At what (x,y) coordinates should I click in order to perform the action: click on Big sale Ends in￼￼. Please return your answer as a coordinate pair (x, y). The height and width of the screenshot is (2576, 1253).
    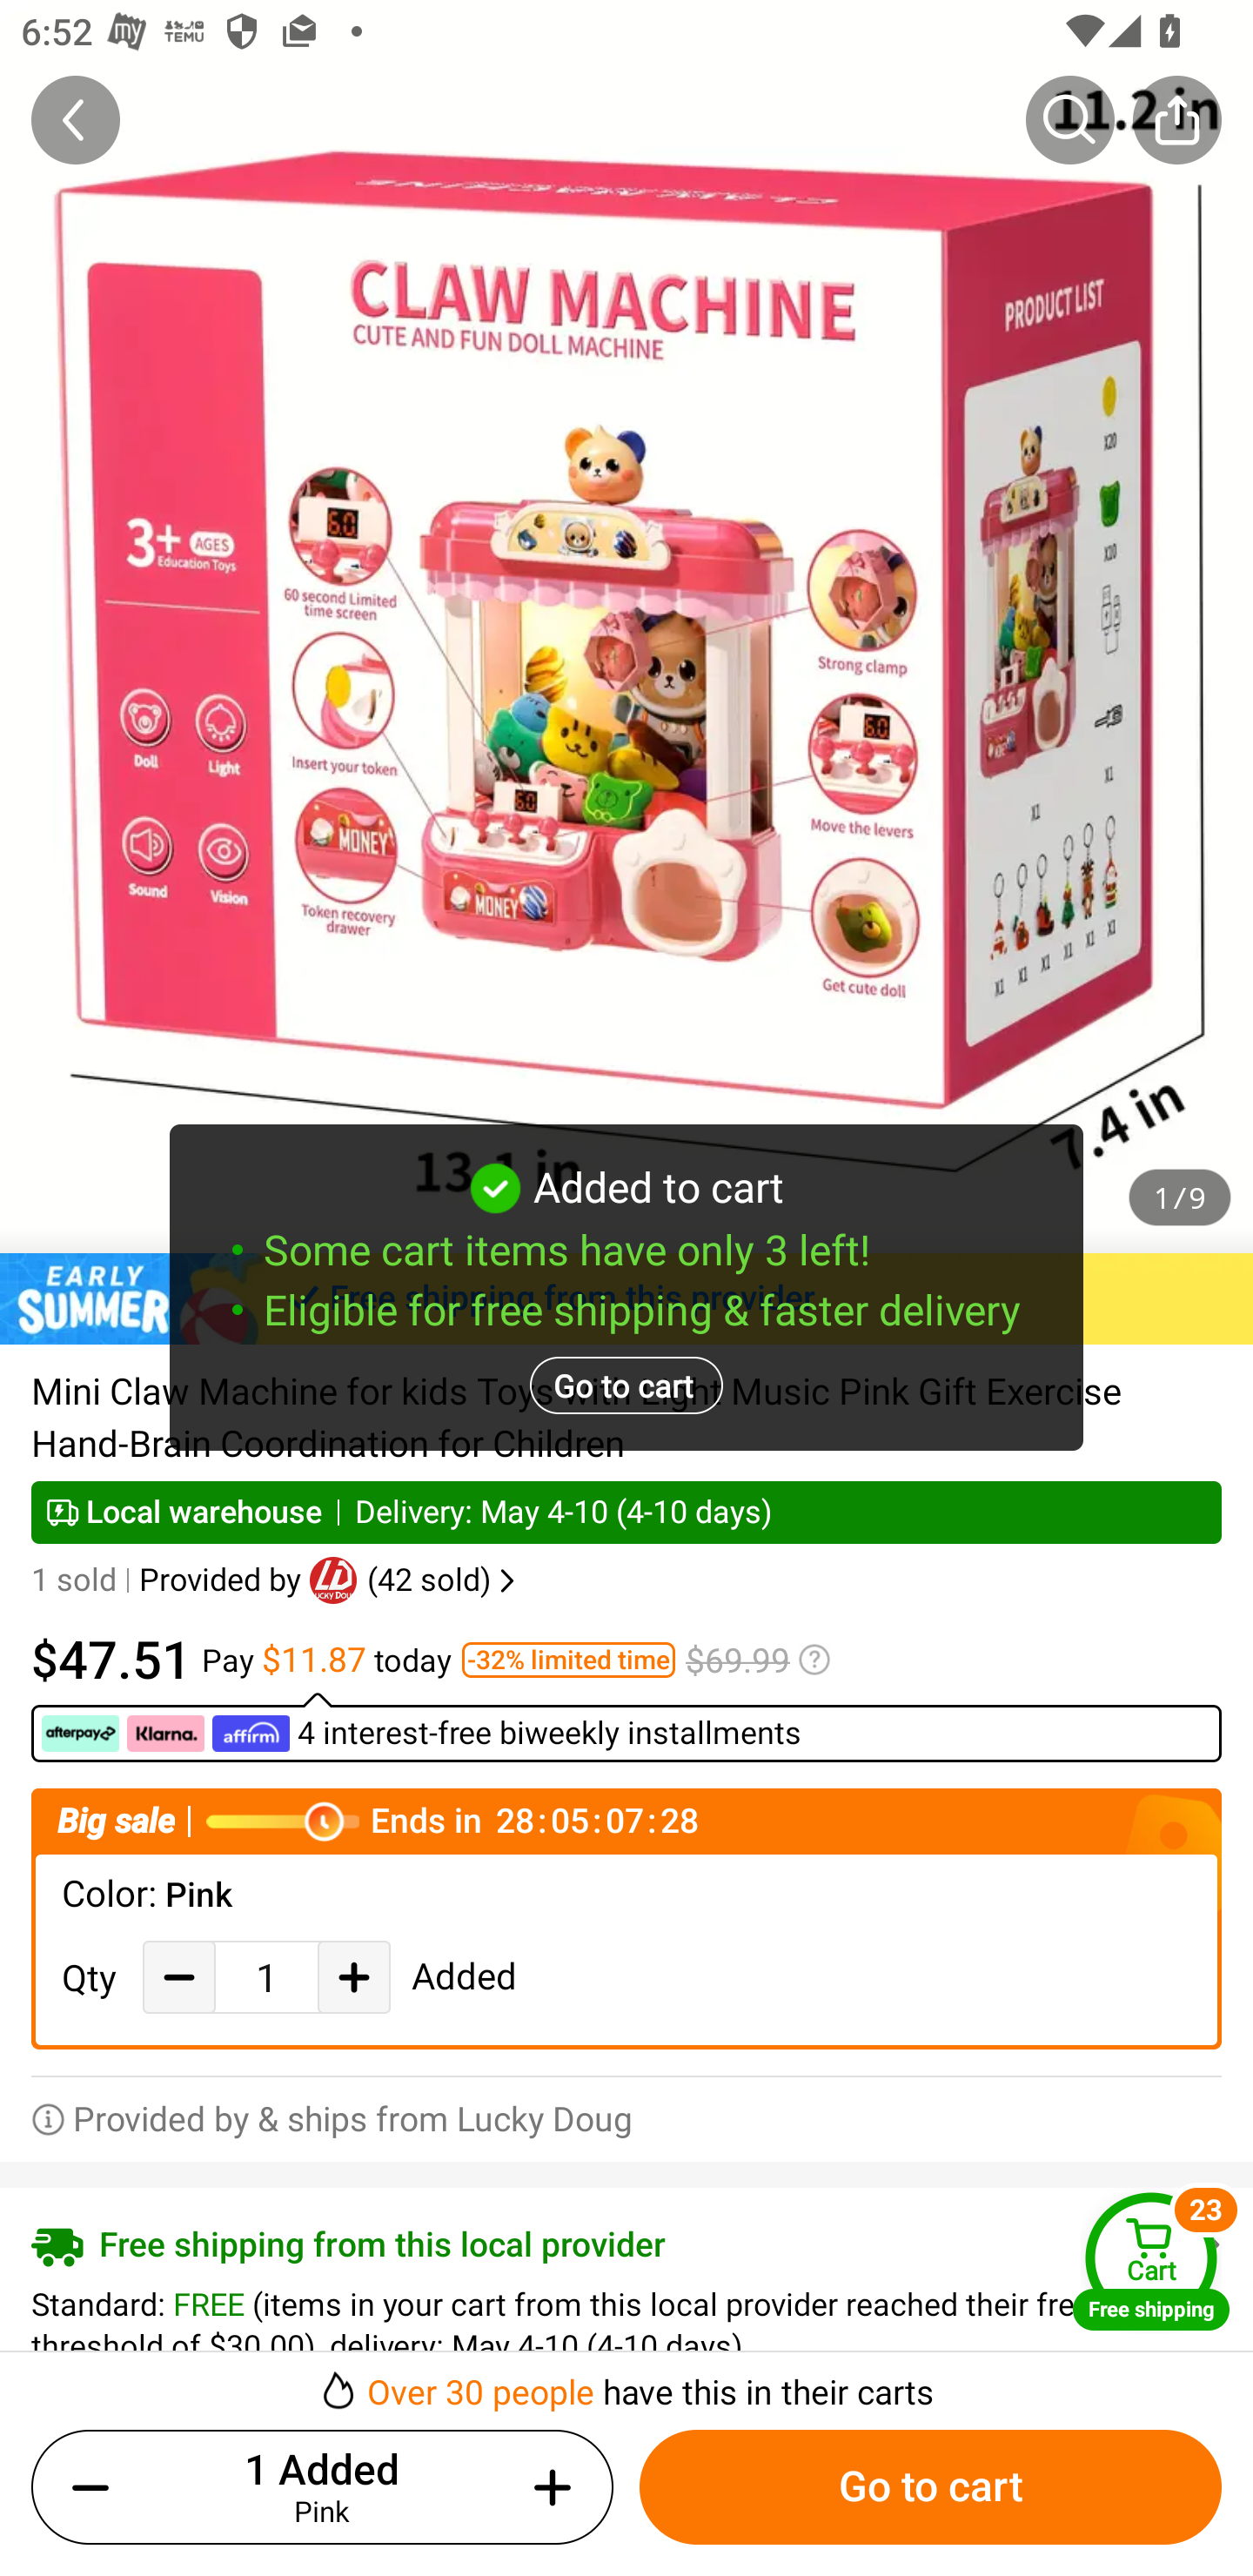
    Looking at the image, I should click on (626, 1821).